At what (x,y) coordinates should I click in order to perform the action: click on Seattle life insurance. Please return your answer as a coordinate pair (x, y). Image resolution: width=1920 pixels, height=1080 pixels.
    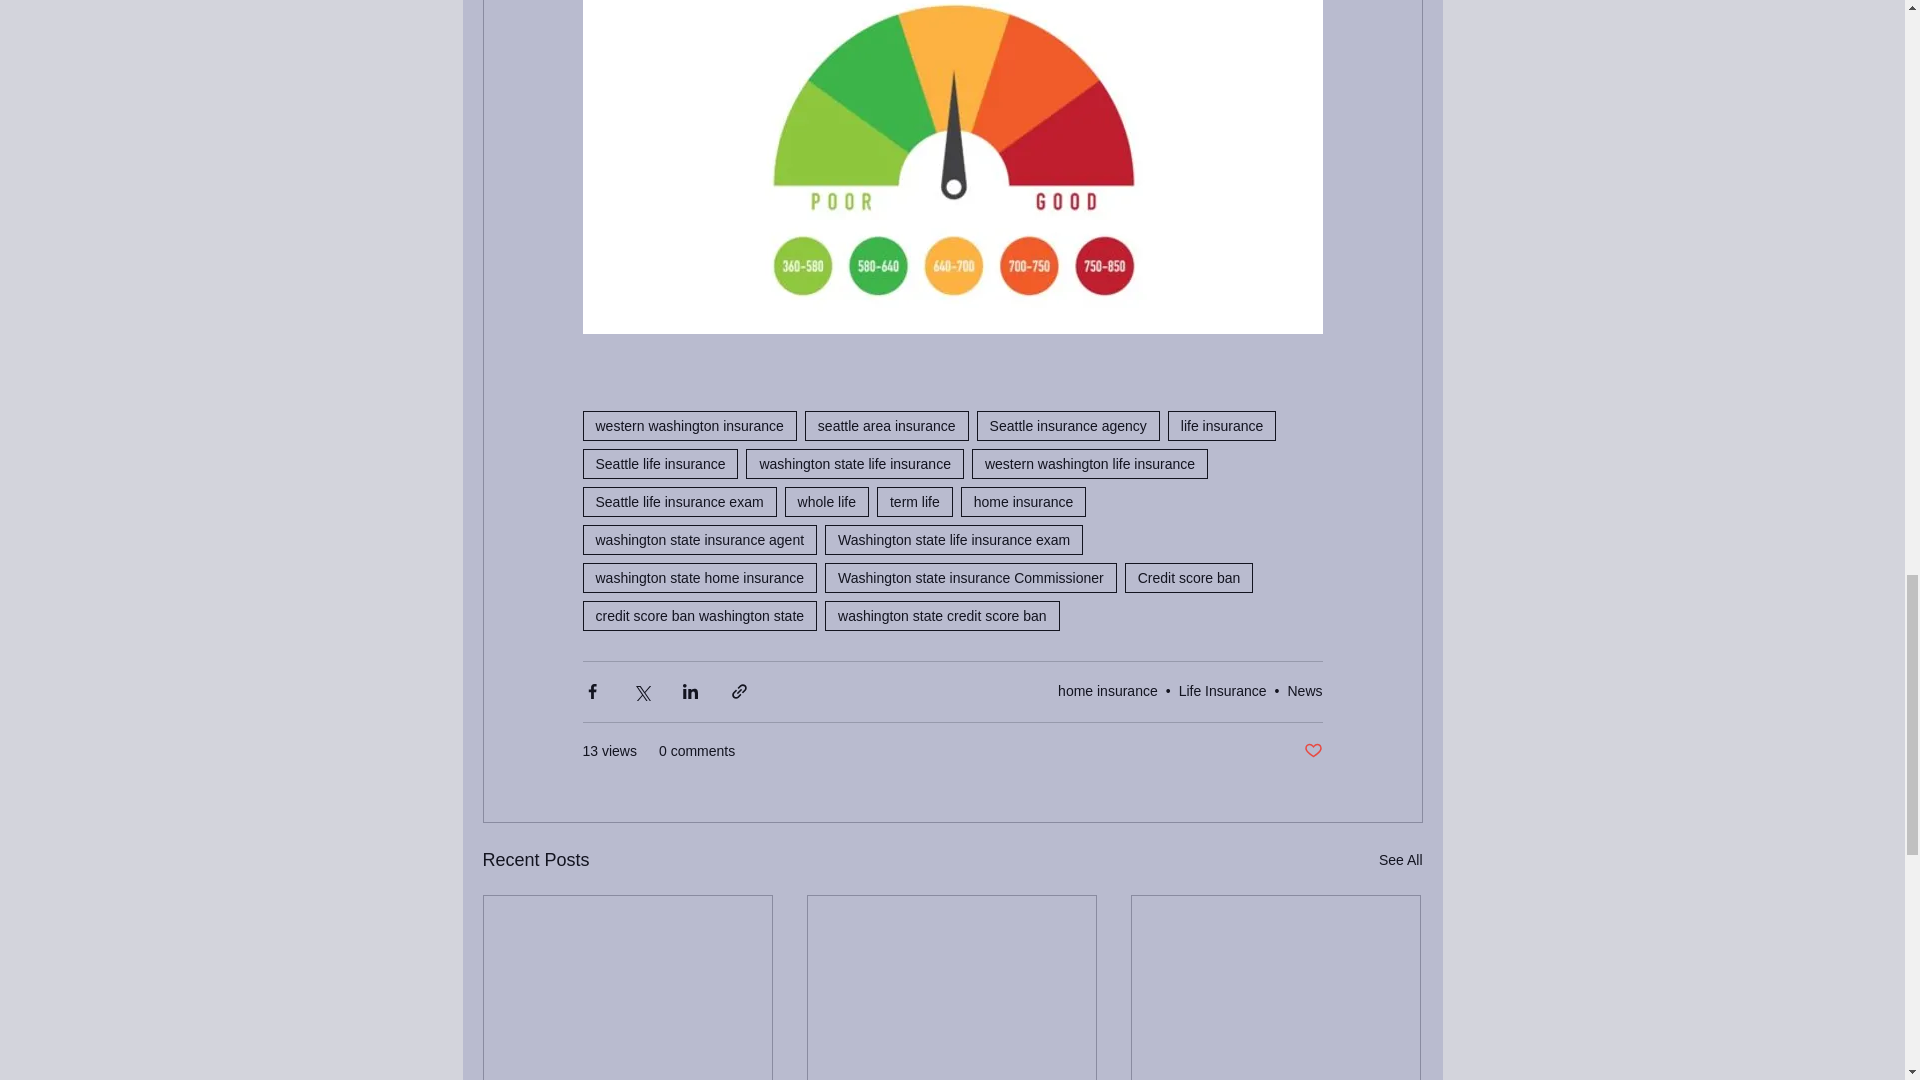
    Looking at the image, I should click on (659, 464).